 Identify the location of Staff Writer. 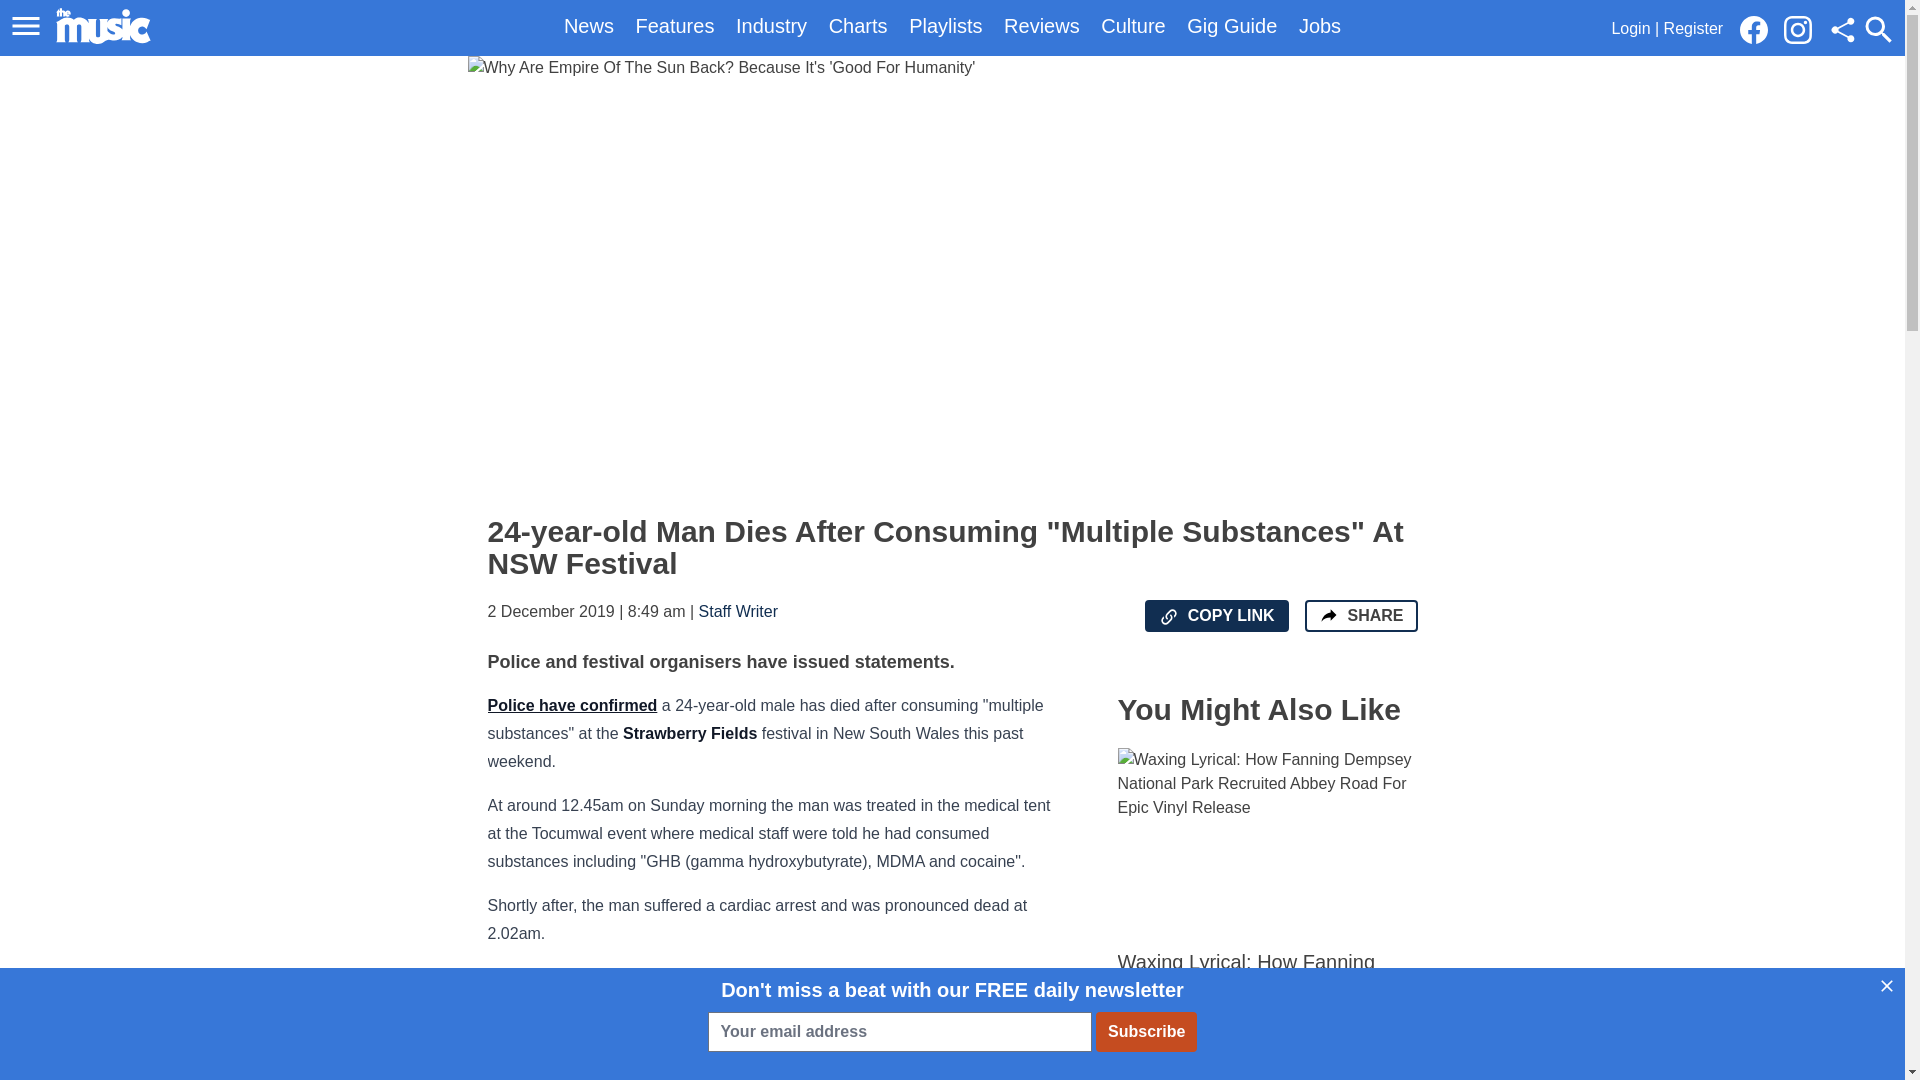
(738, 610).